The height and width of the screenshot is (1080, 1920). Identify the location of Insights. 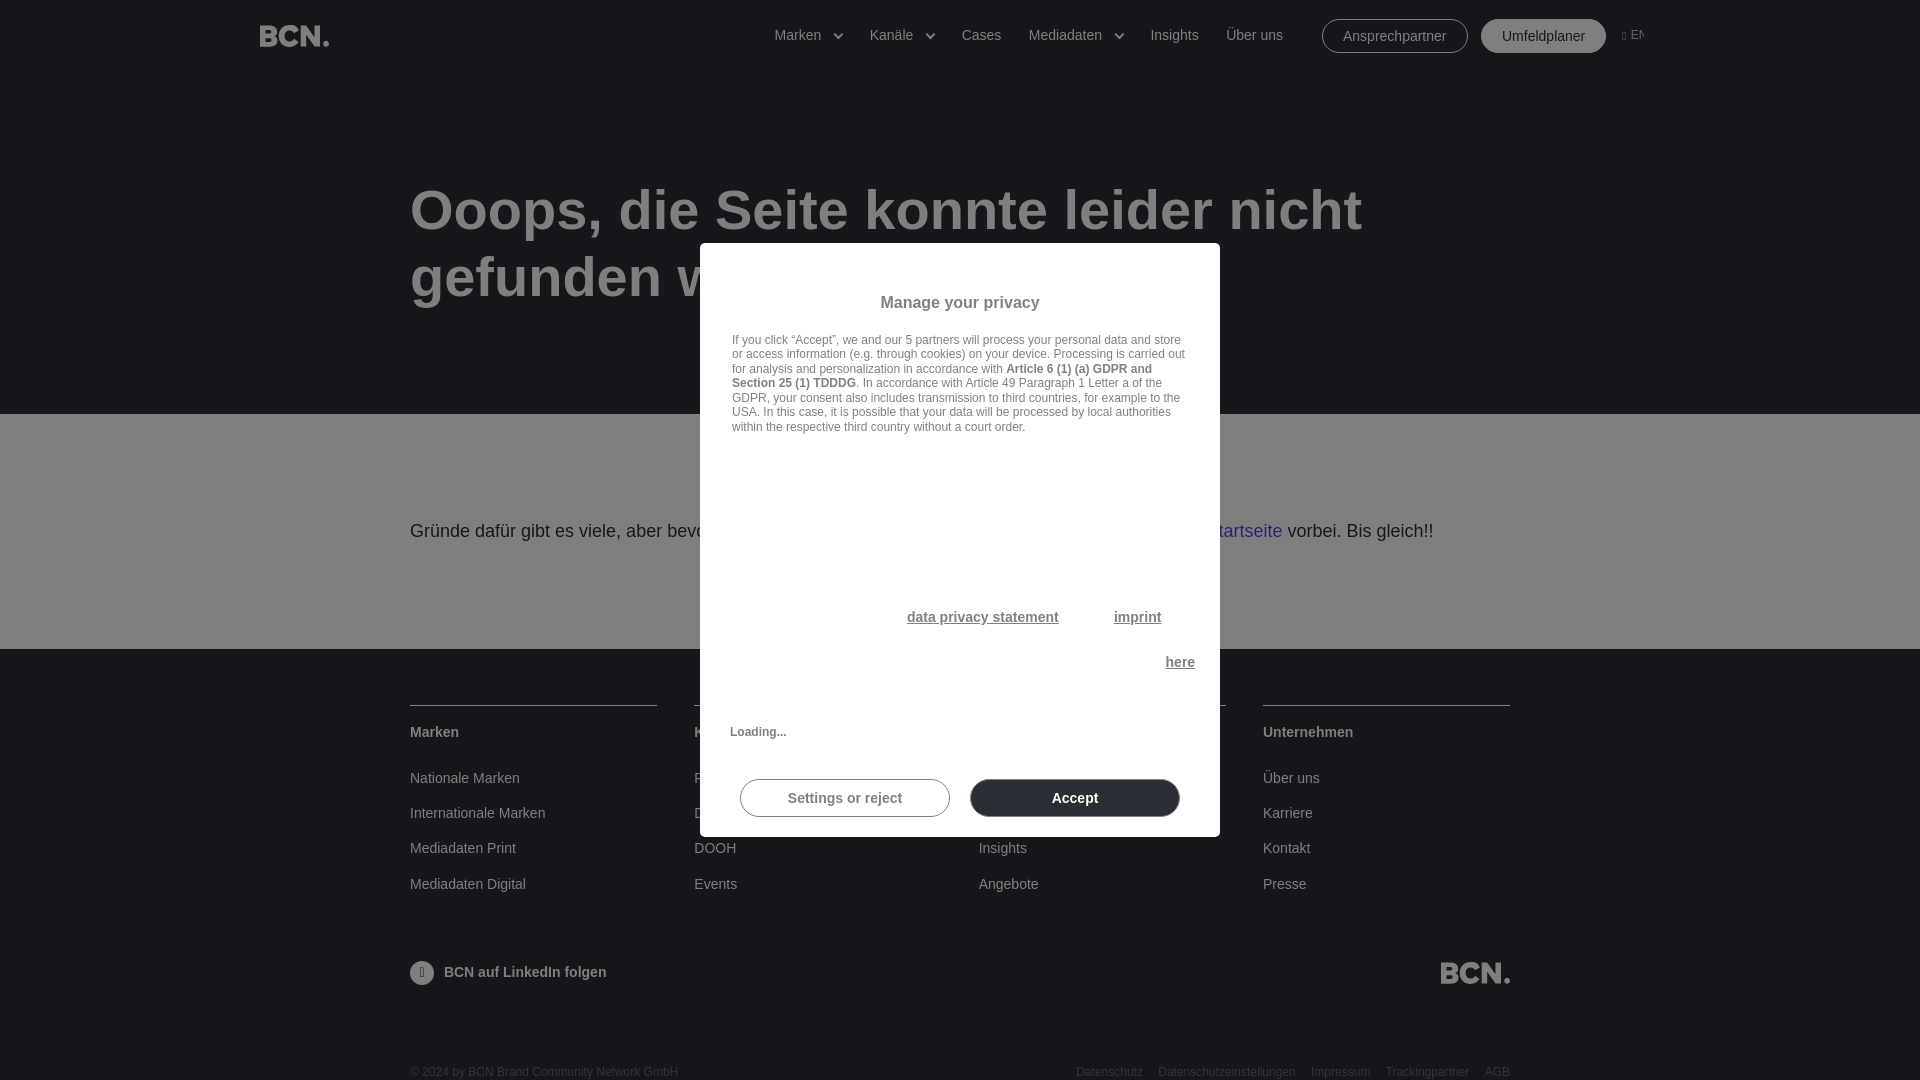
(1174, 36).